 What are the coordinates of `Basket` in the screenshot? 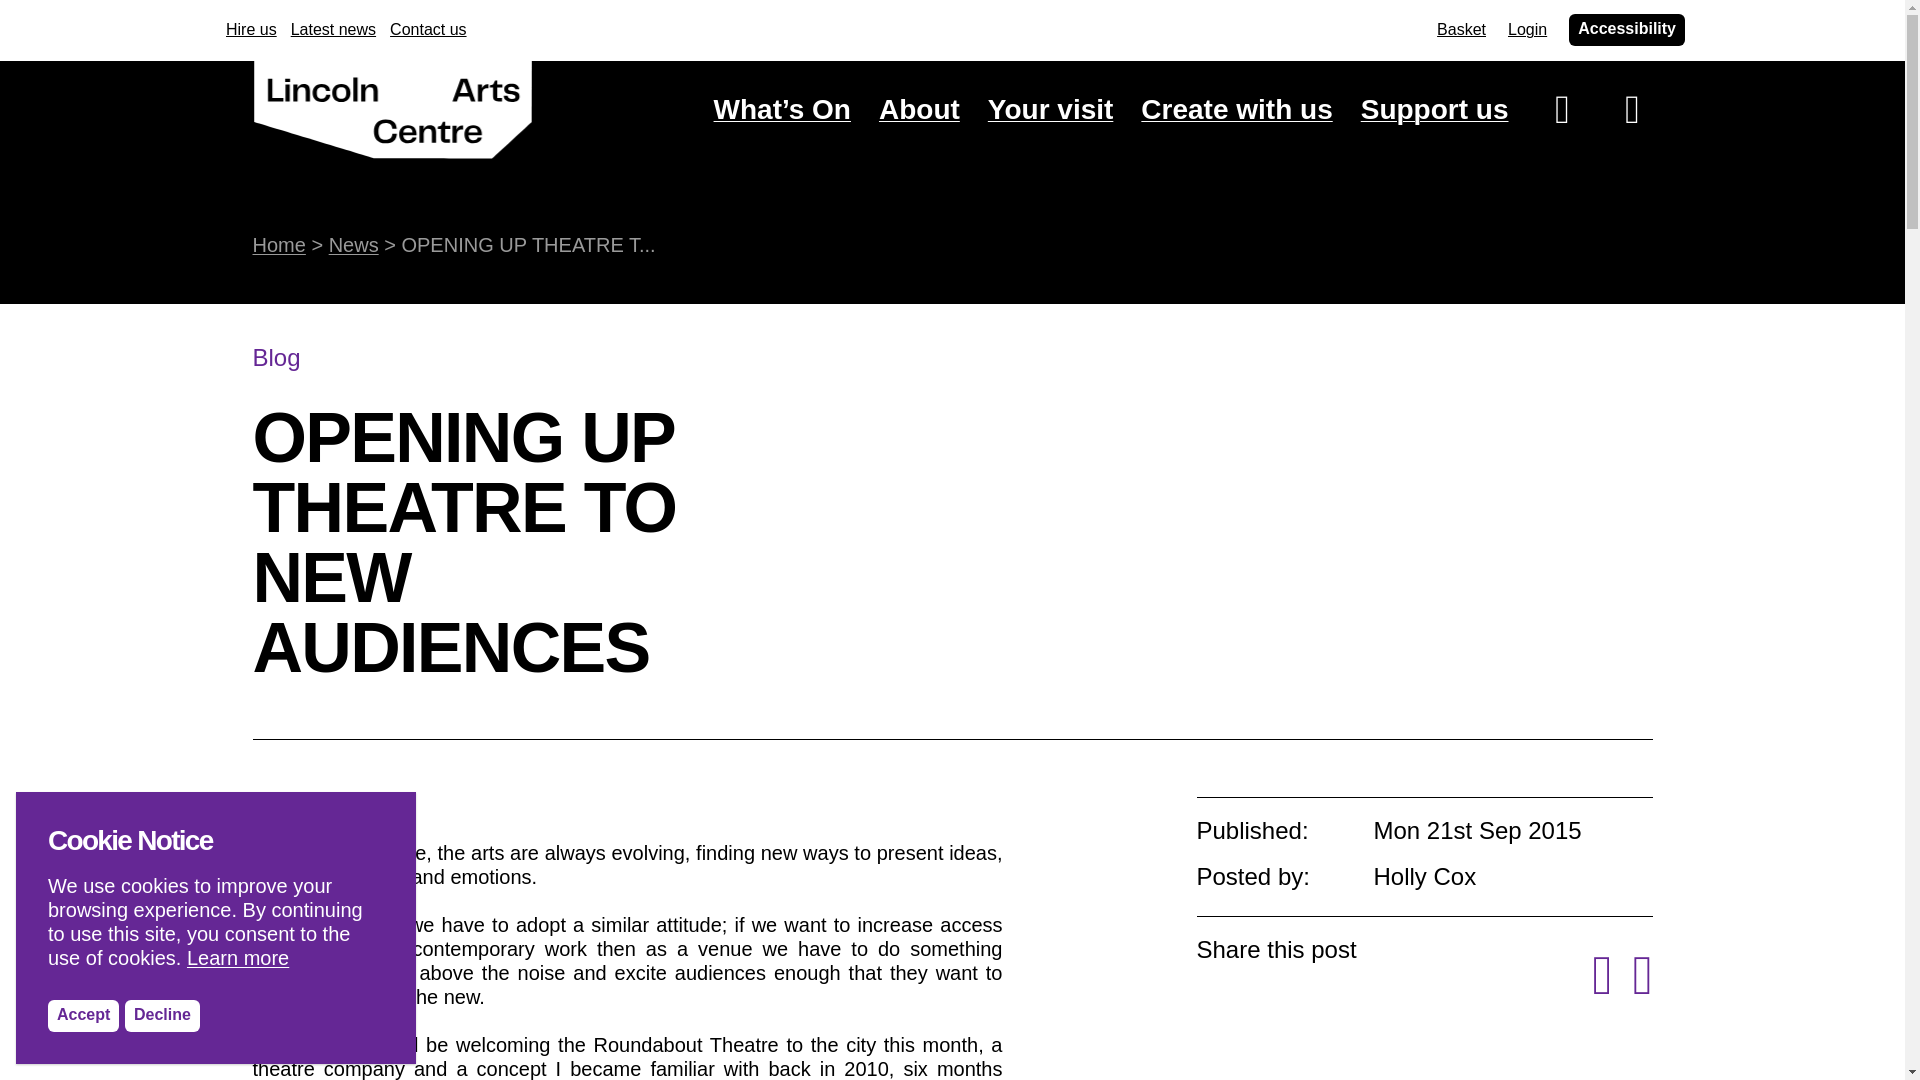 It's located at (1461, 30).